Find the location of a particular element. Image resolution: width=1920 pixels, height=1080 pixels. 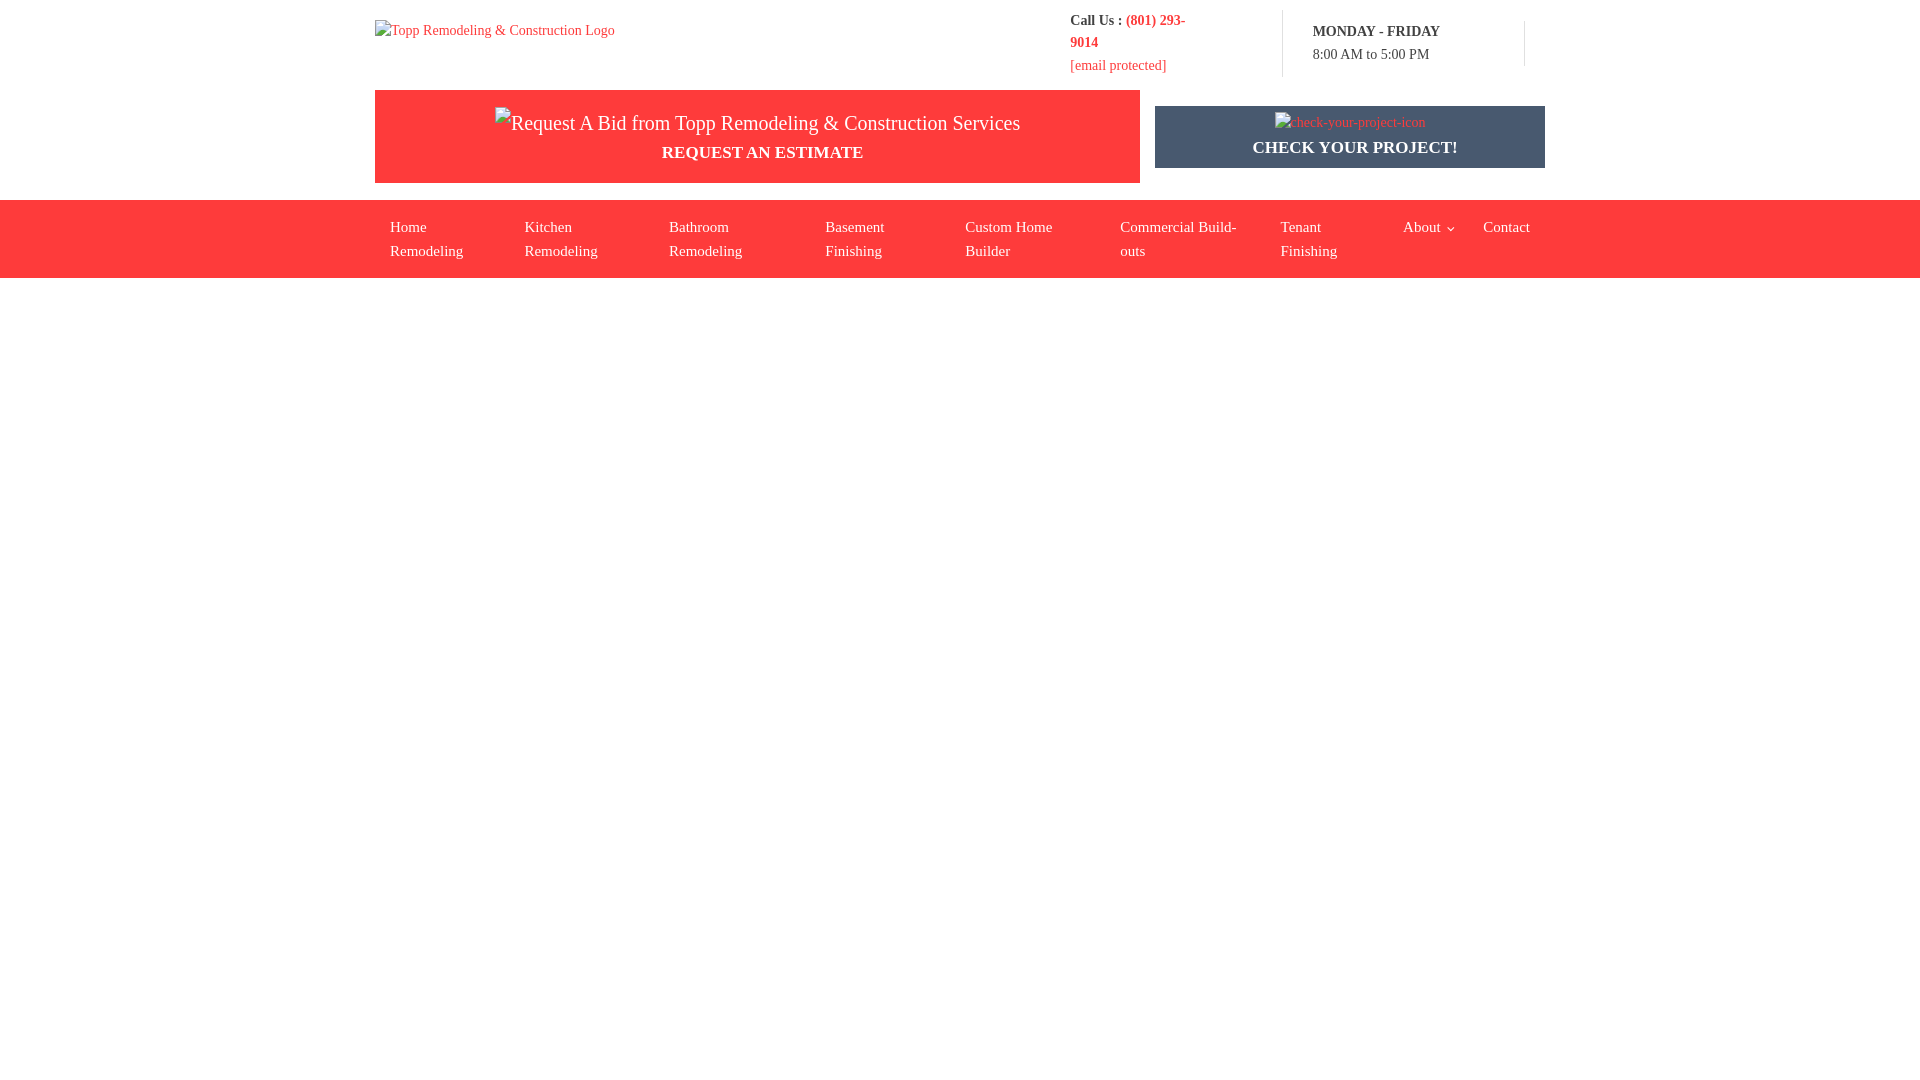

About is located at coordinates (1428, 226).